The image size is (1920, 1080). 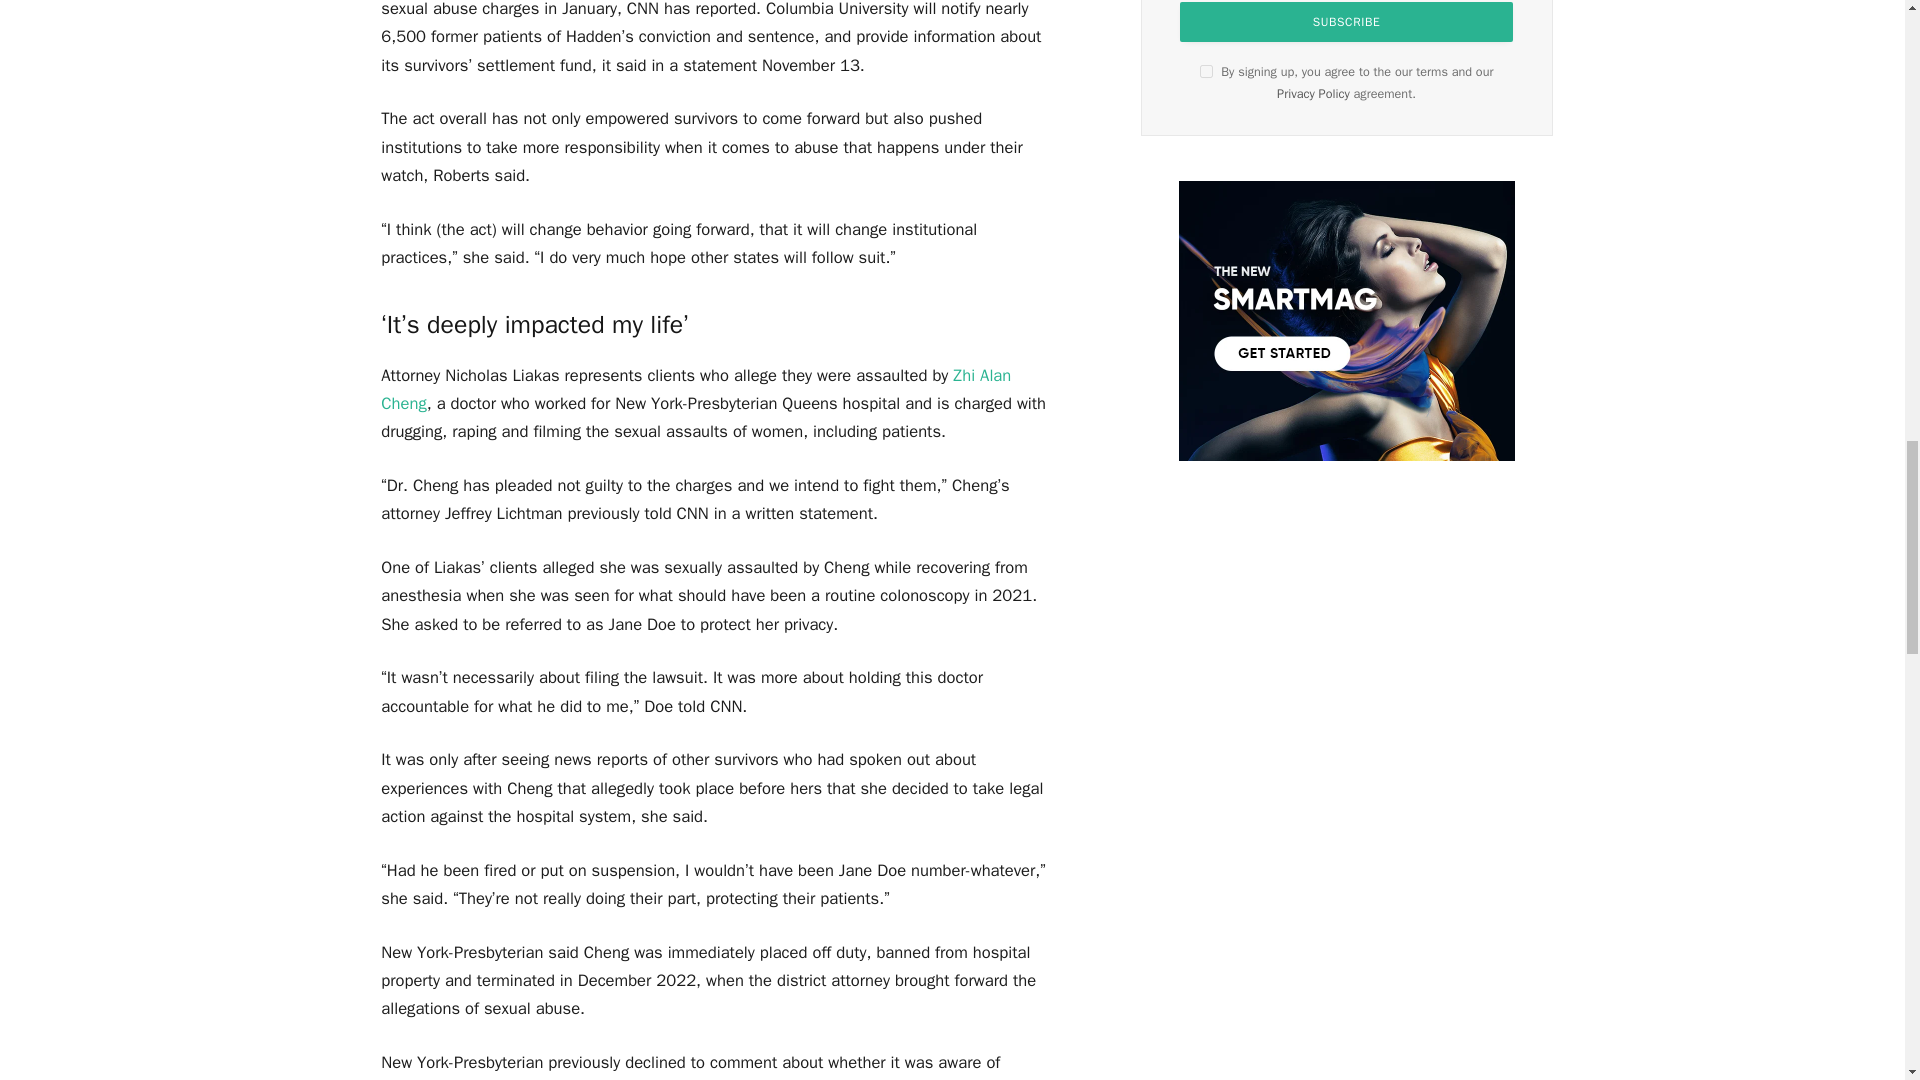 I want to click on Subscribe, so click(x=1346, y=22).